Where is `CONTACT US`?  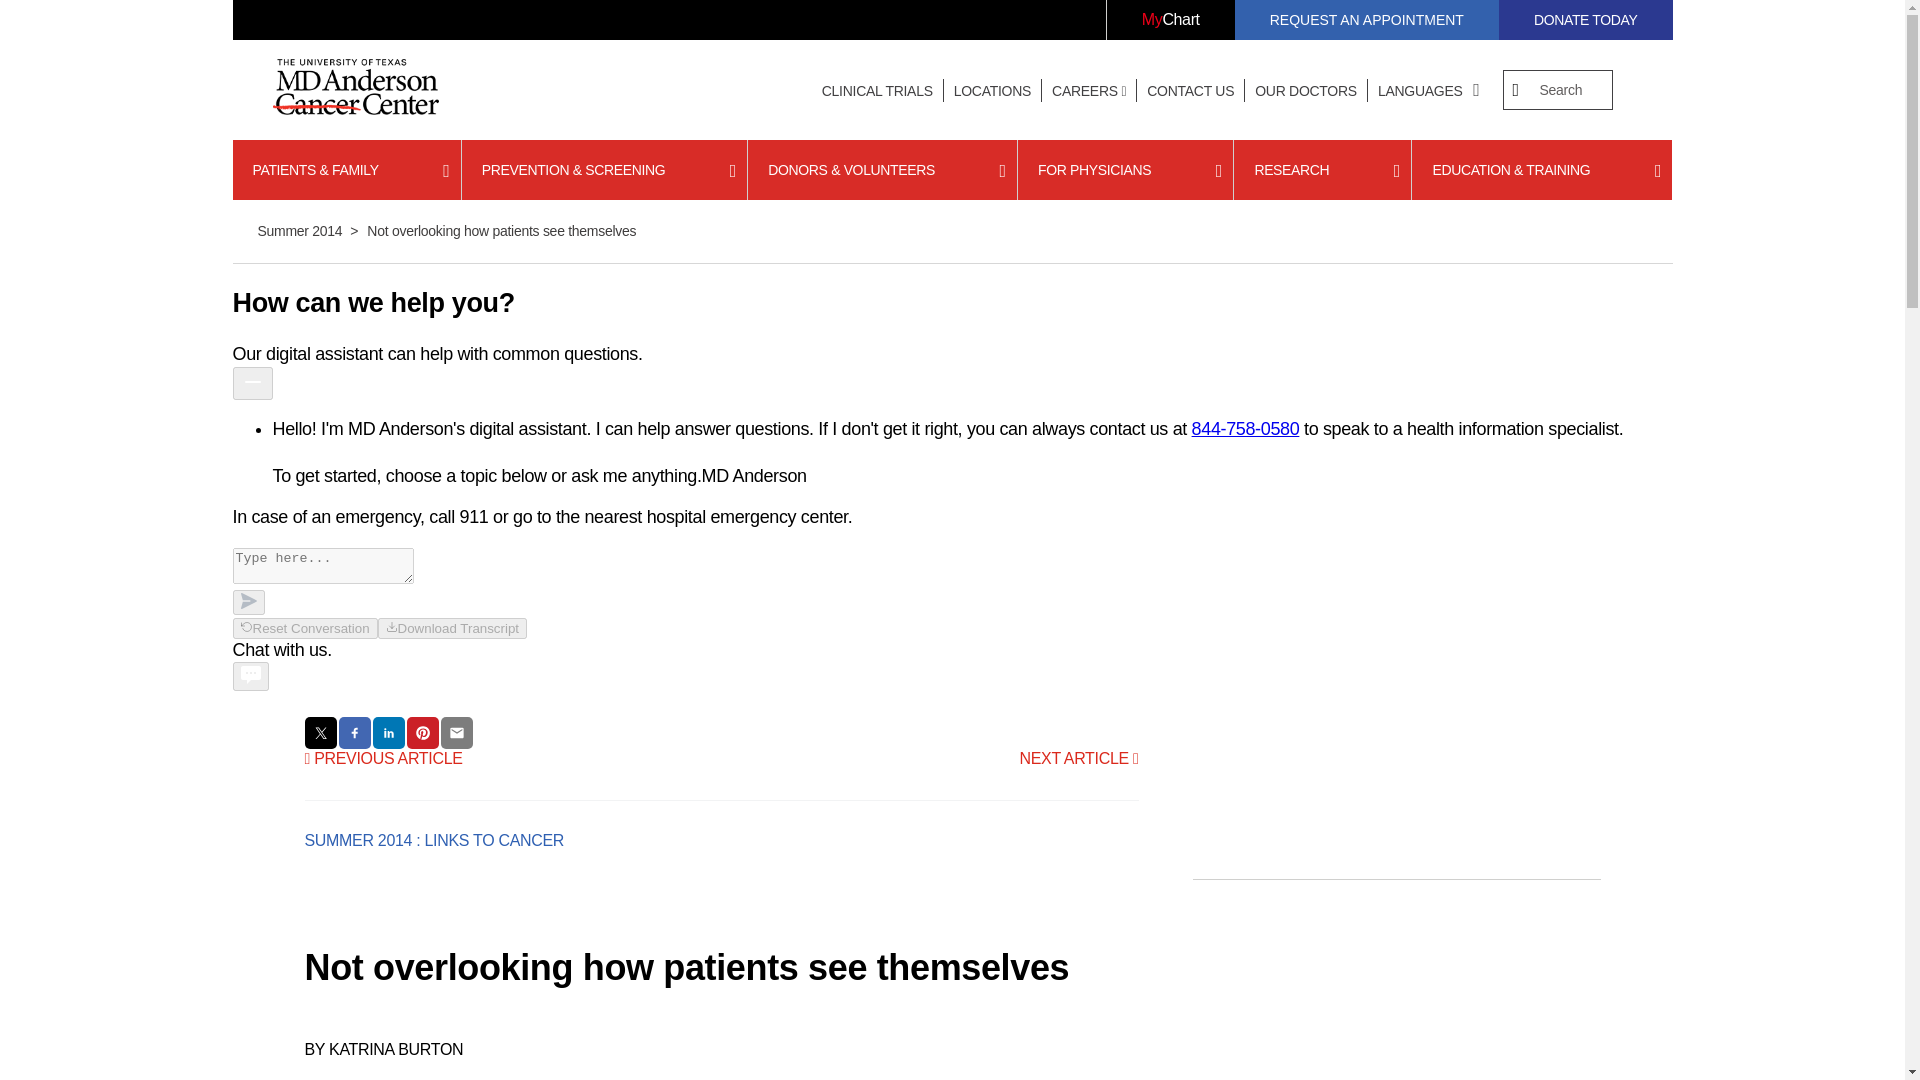
CONTACT US is located at coordinates (1190, 91).